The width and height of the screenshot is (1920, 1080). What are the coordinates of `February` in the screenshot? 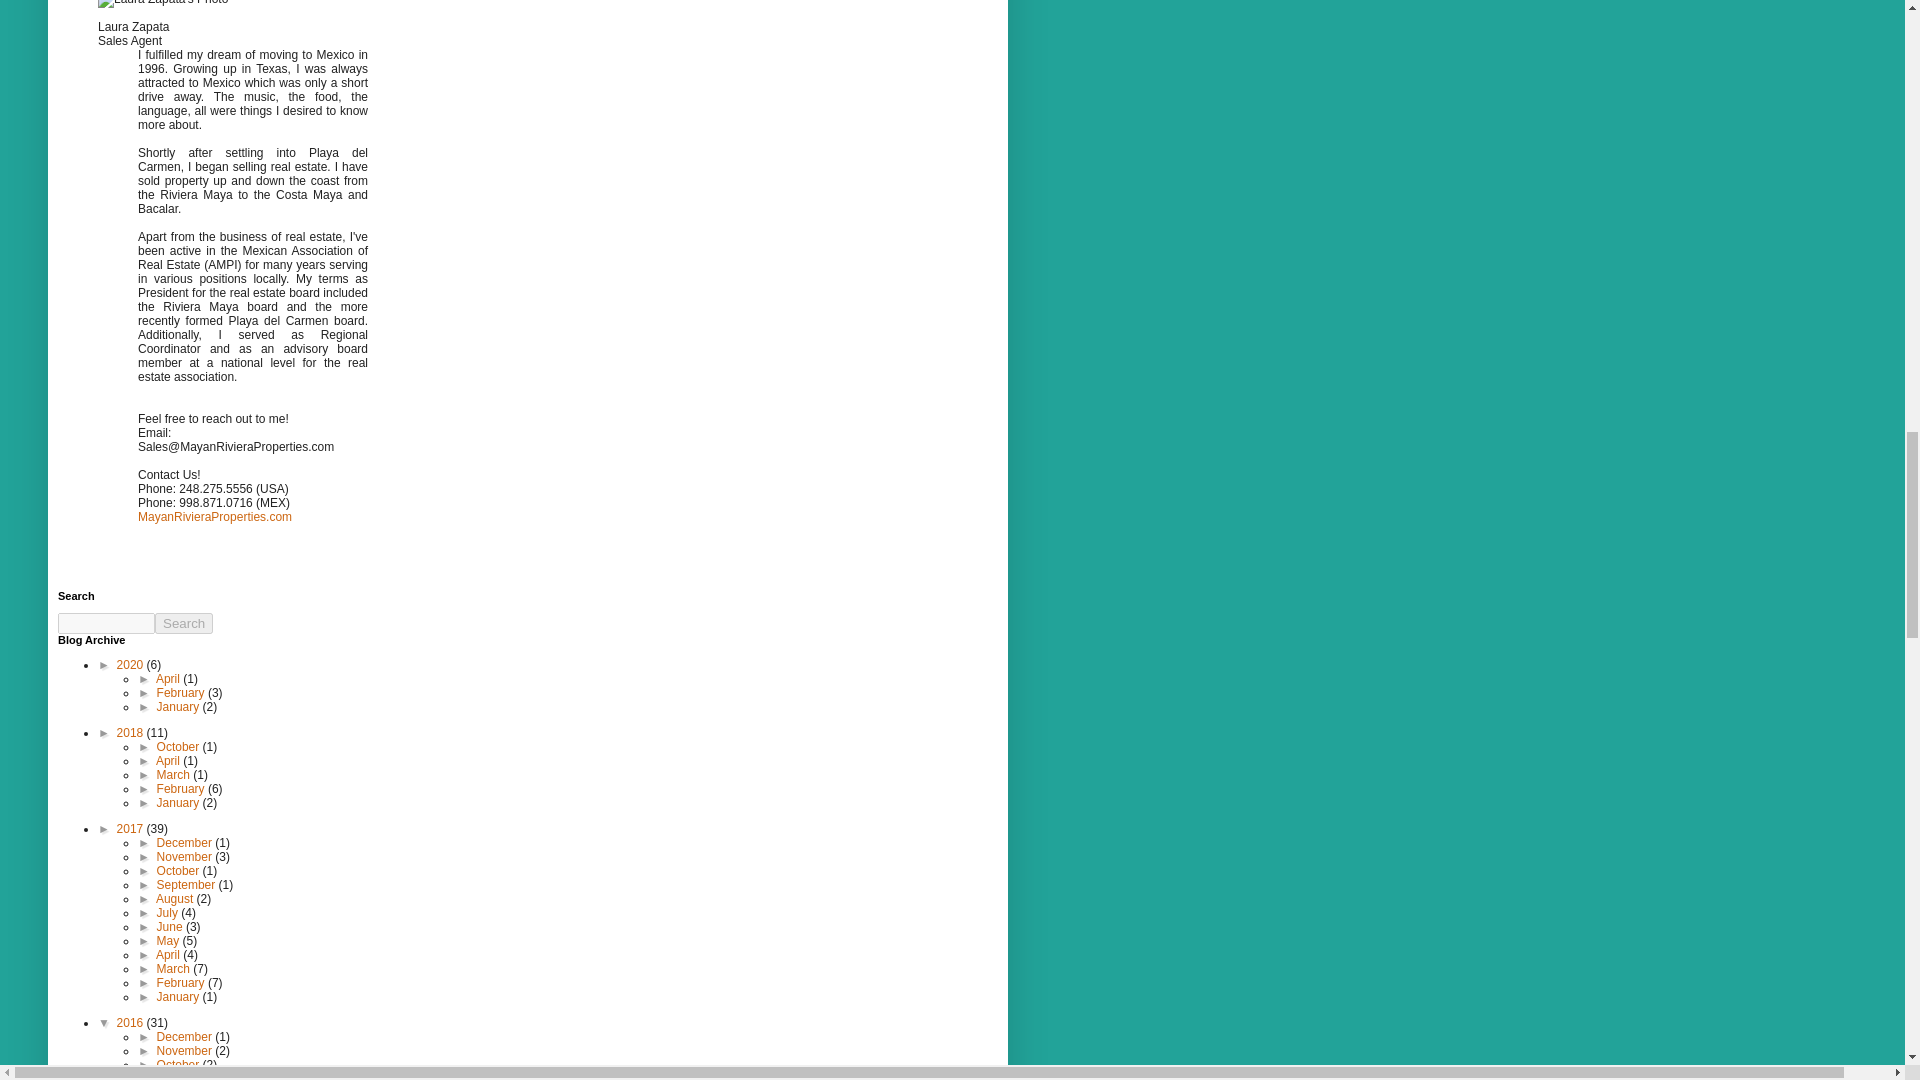 It's located at (182, 692).